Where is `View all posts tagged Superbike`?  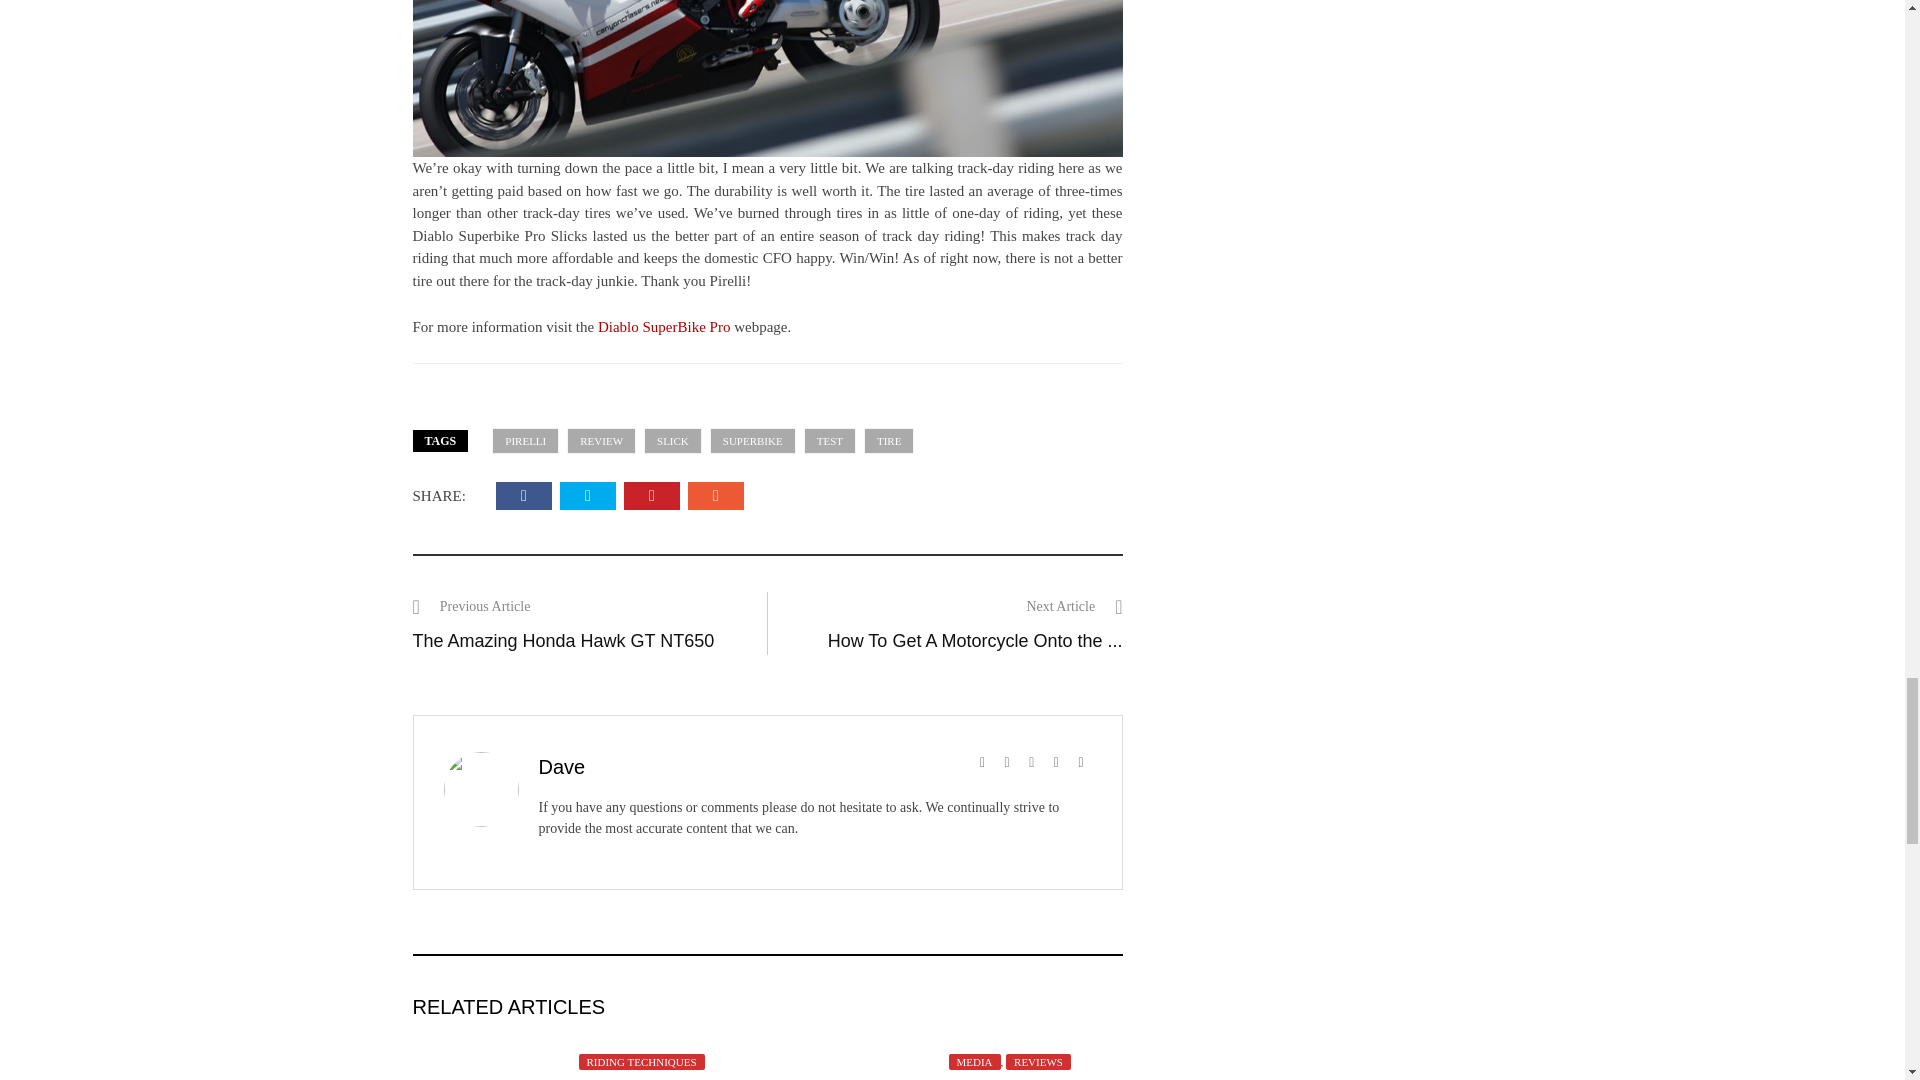
View all posts tagged Superbike is located at coordinates (753, 440).